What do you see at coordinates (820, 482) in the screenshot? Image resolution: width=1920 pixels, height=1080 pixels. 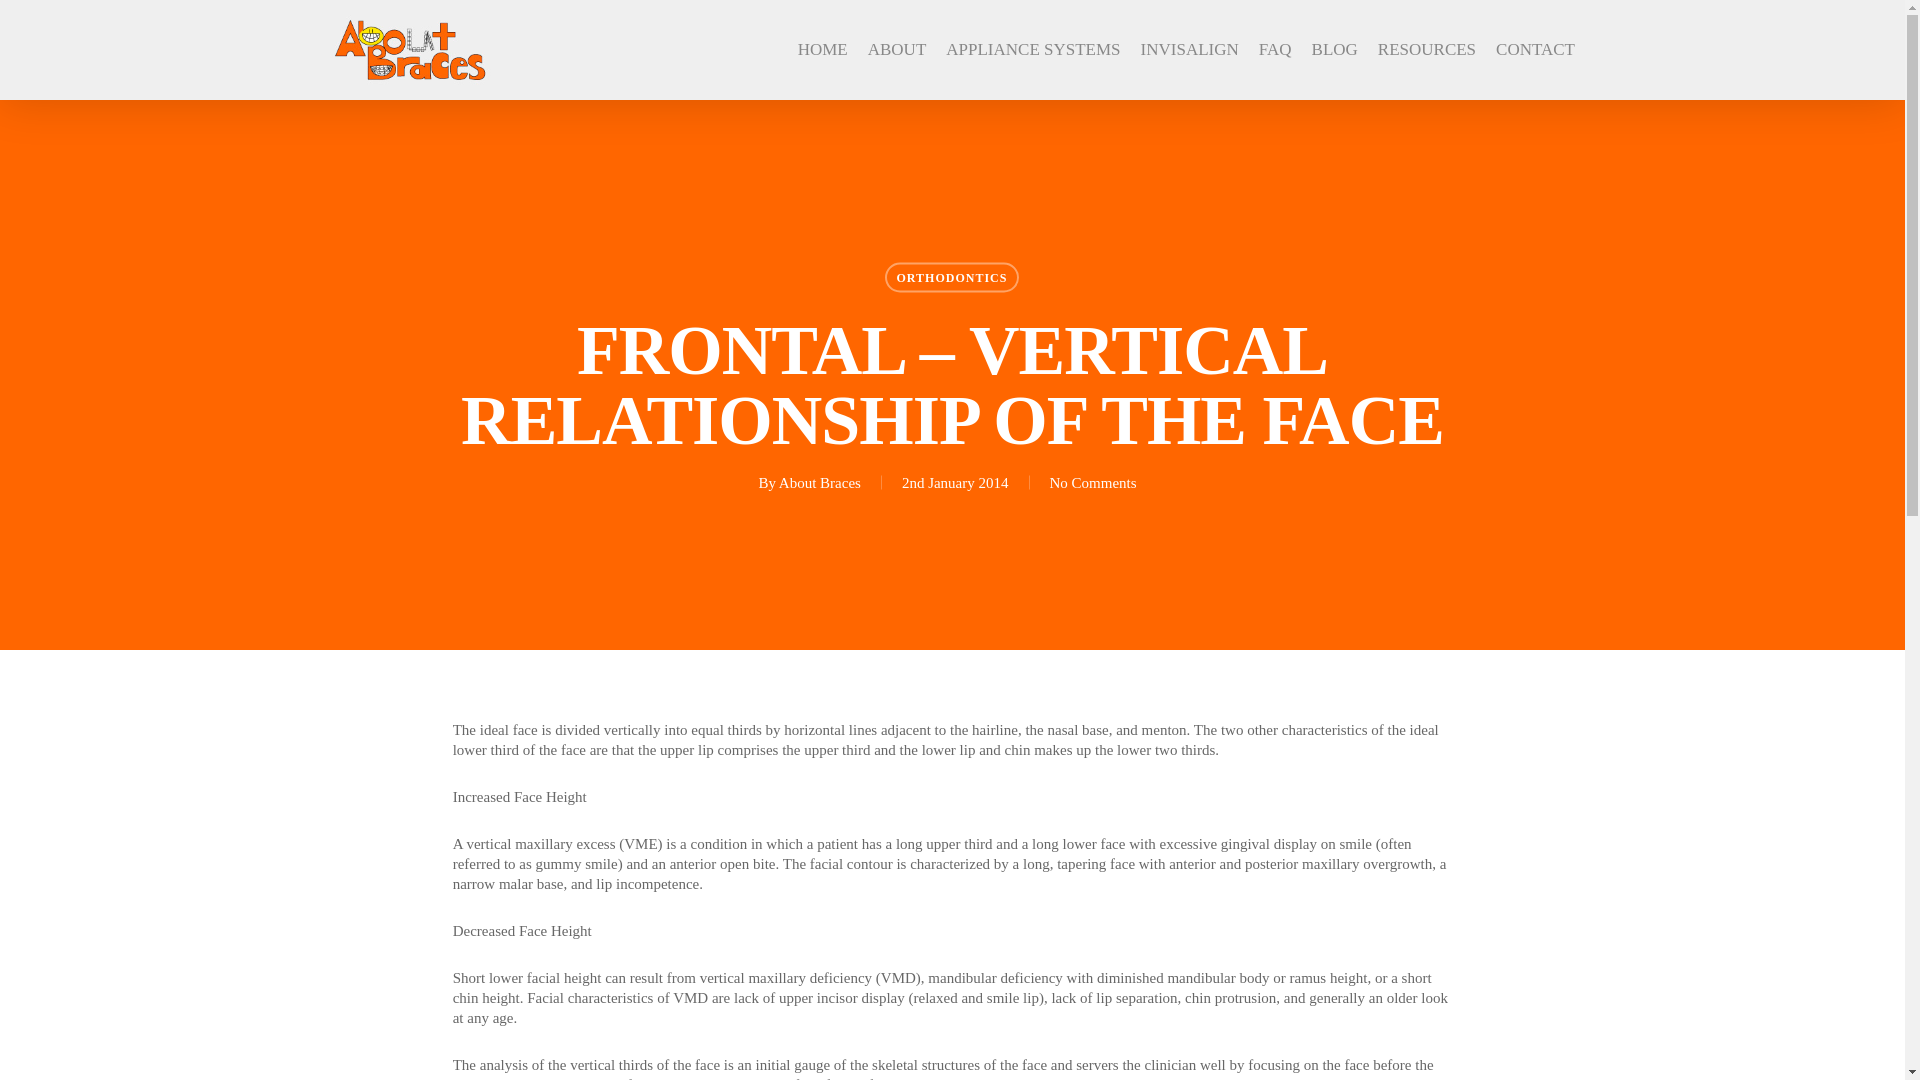 I see `Posts by About Braces` at bounding box center [820, 482].